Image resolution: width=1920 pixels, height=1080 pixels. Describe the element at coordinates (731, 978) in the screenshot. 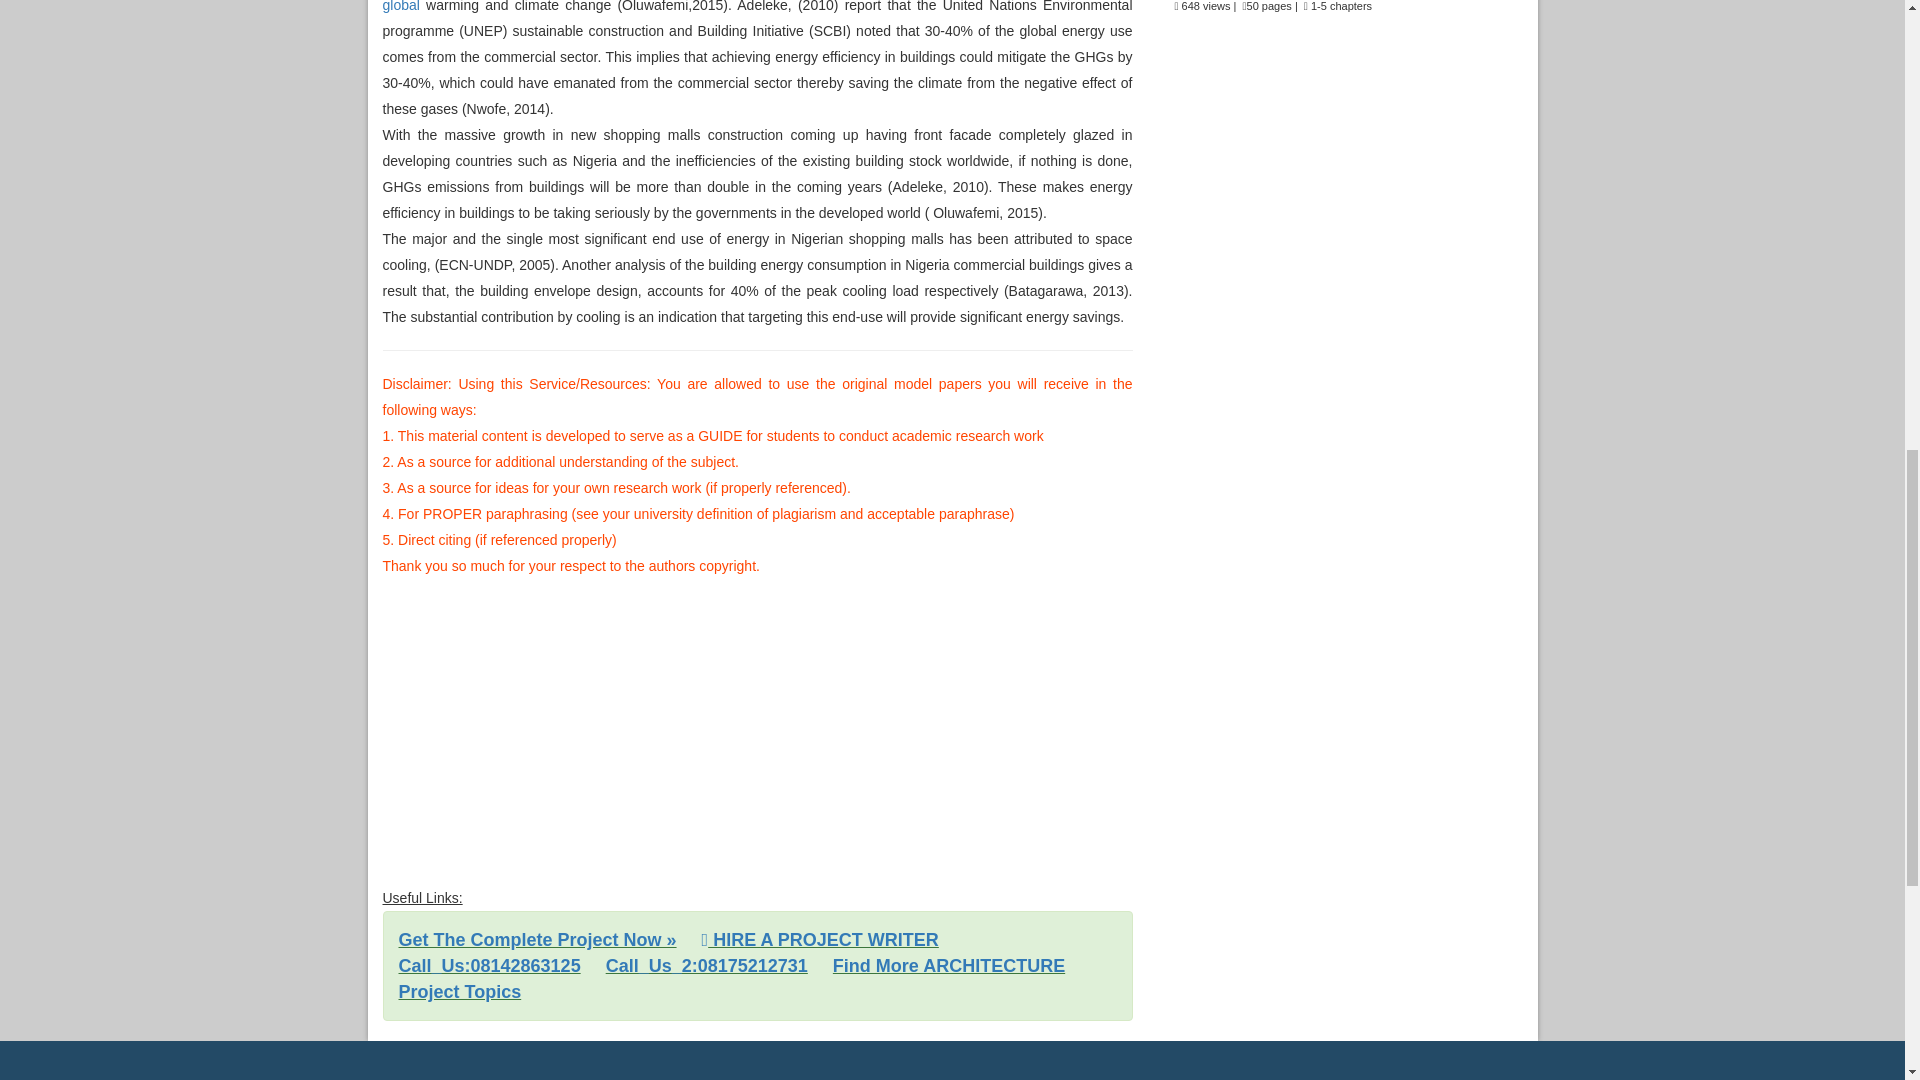

I see `Find More ARCHITECTURE Project Topics` at that location.